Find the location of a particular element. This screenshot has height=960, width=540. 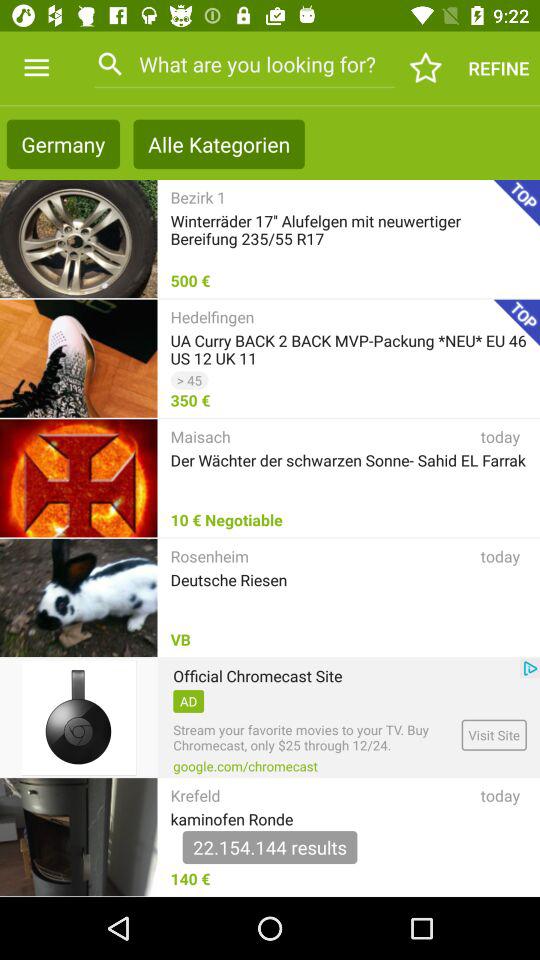

open the visit site icon is located at coordinates (494, 734).